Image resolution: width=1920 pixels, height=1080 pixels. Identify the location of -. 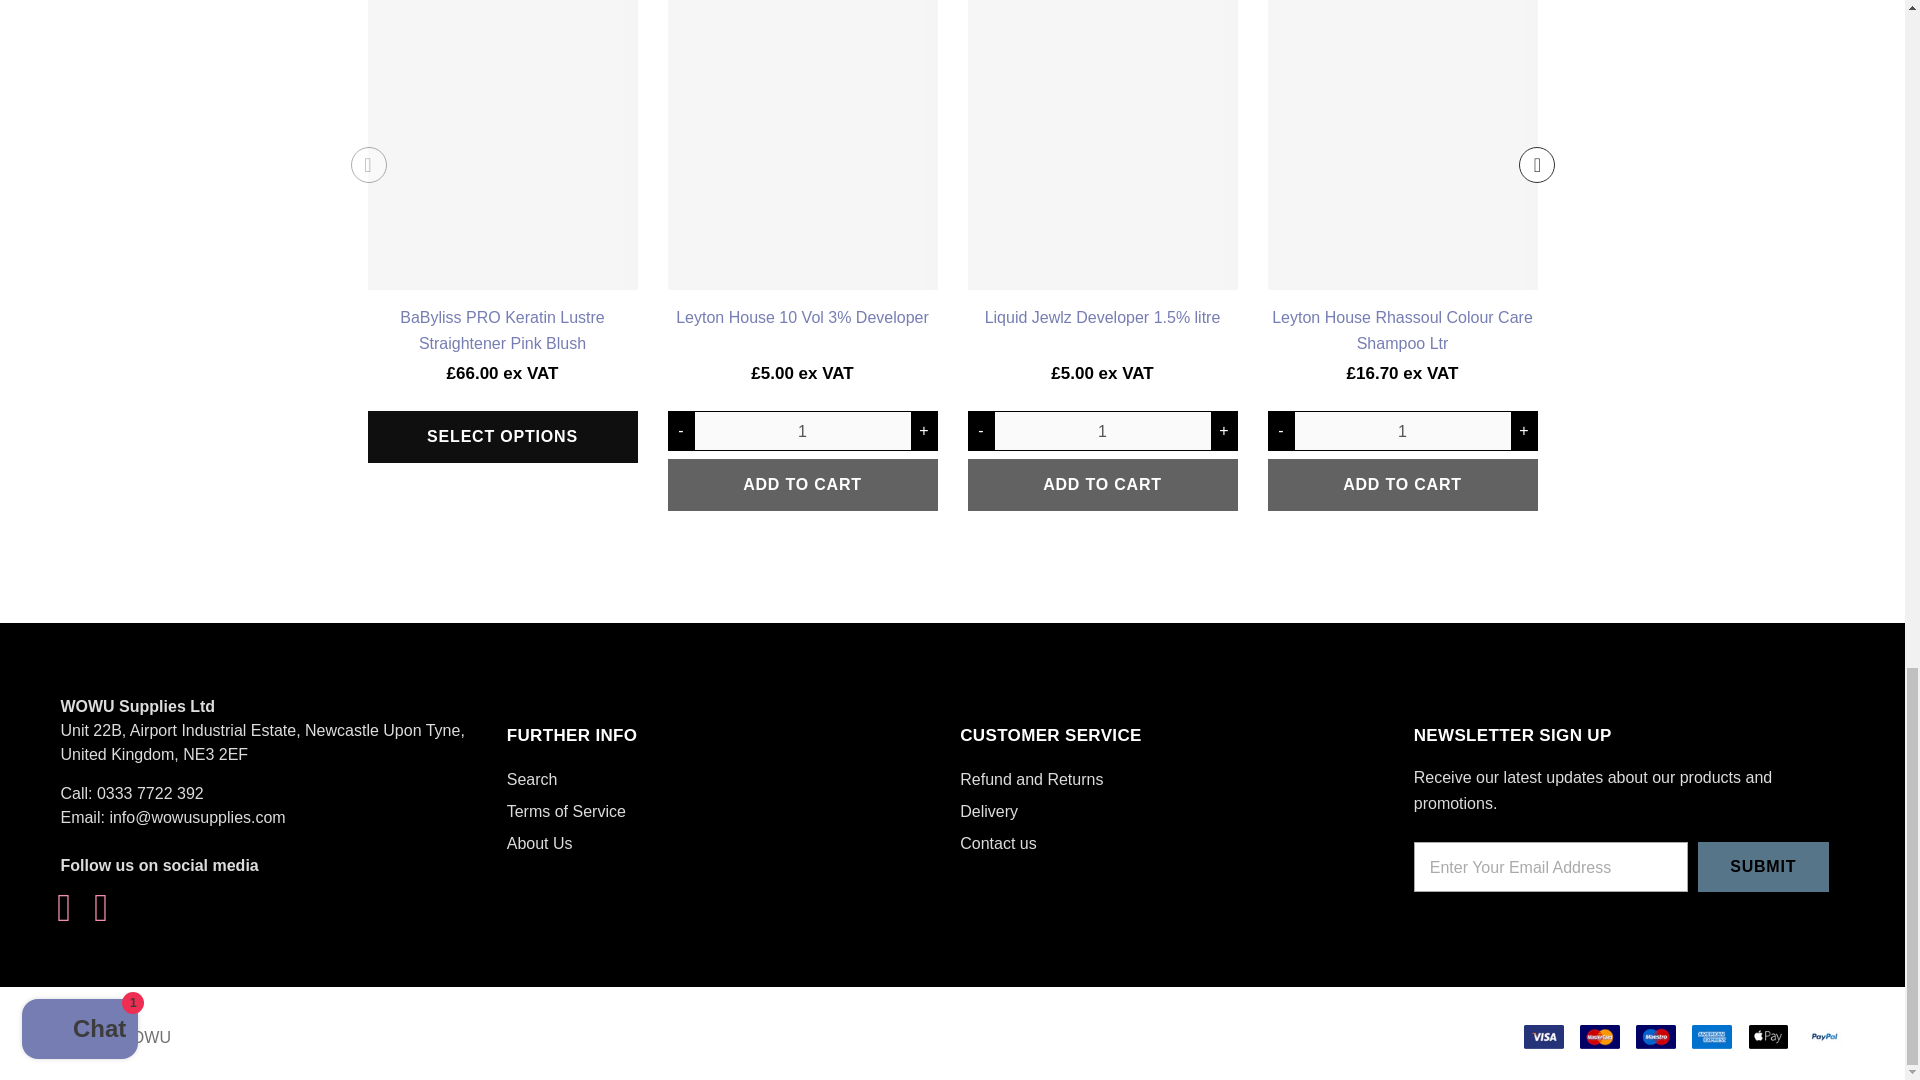
(1280, 430).